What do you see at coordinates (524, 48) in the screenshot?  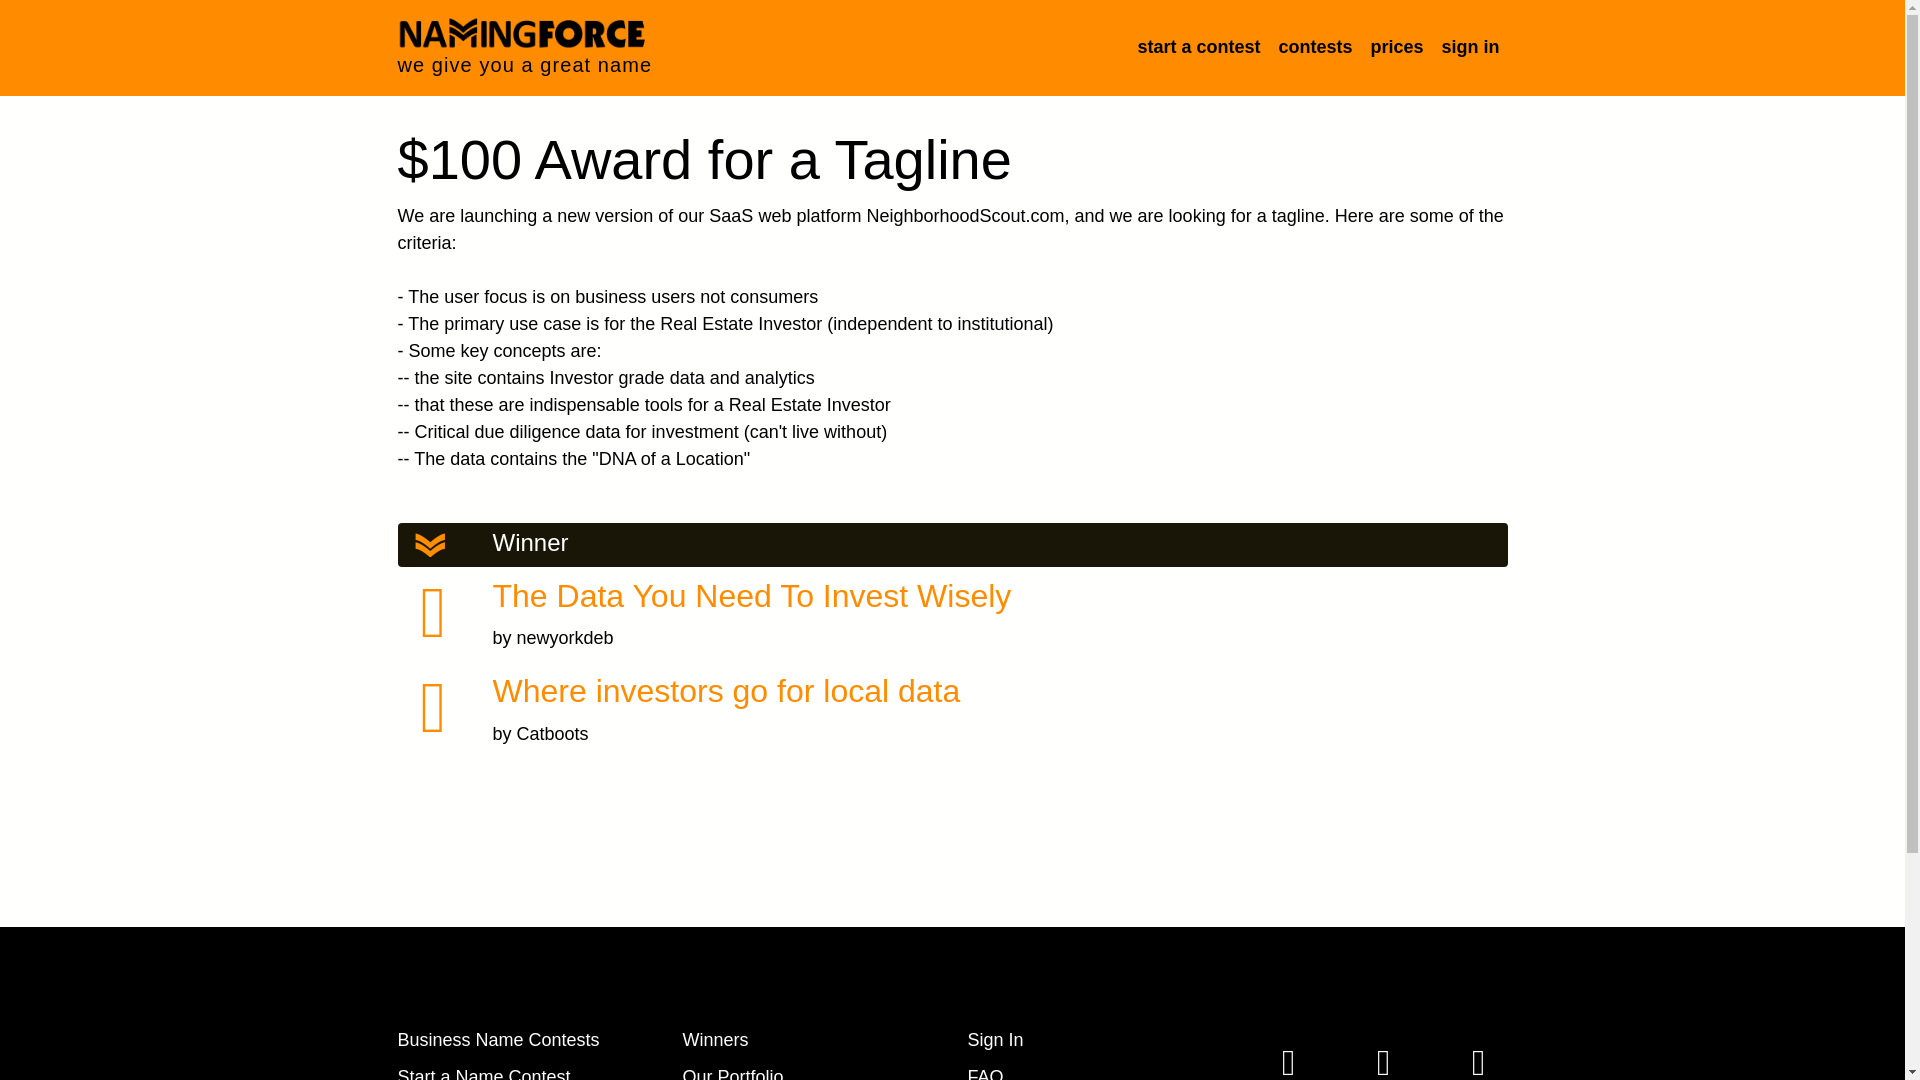 I see `we give you a great name` at bounding box center [524, 48].